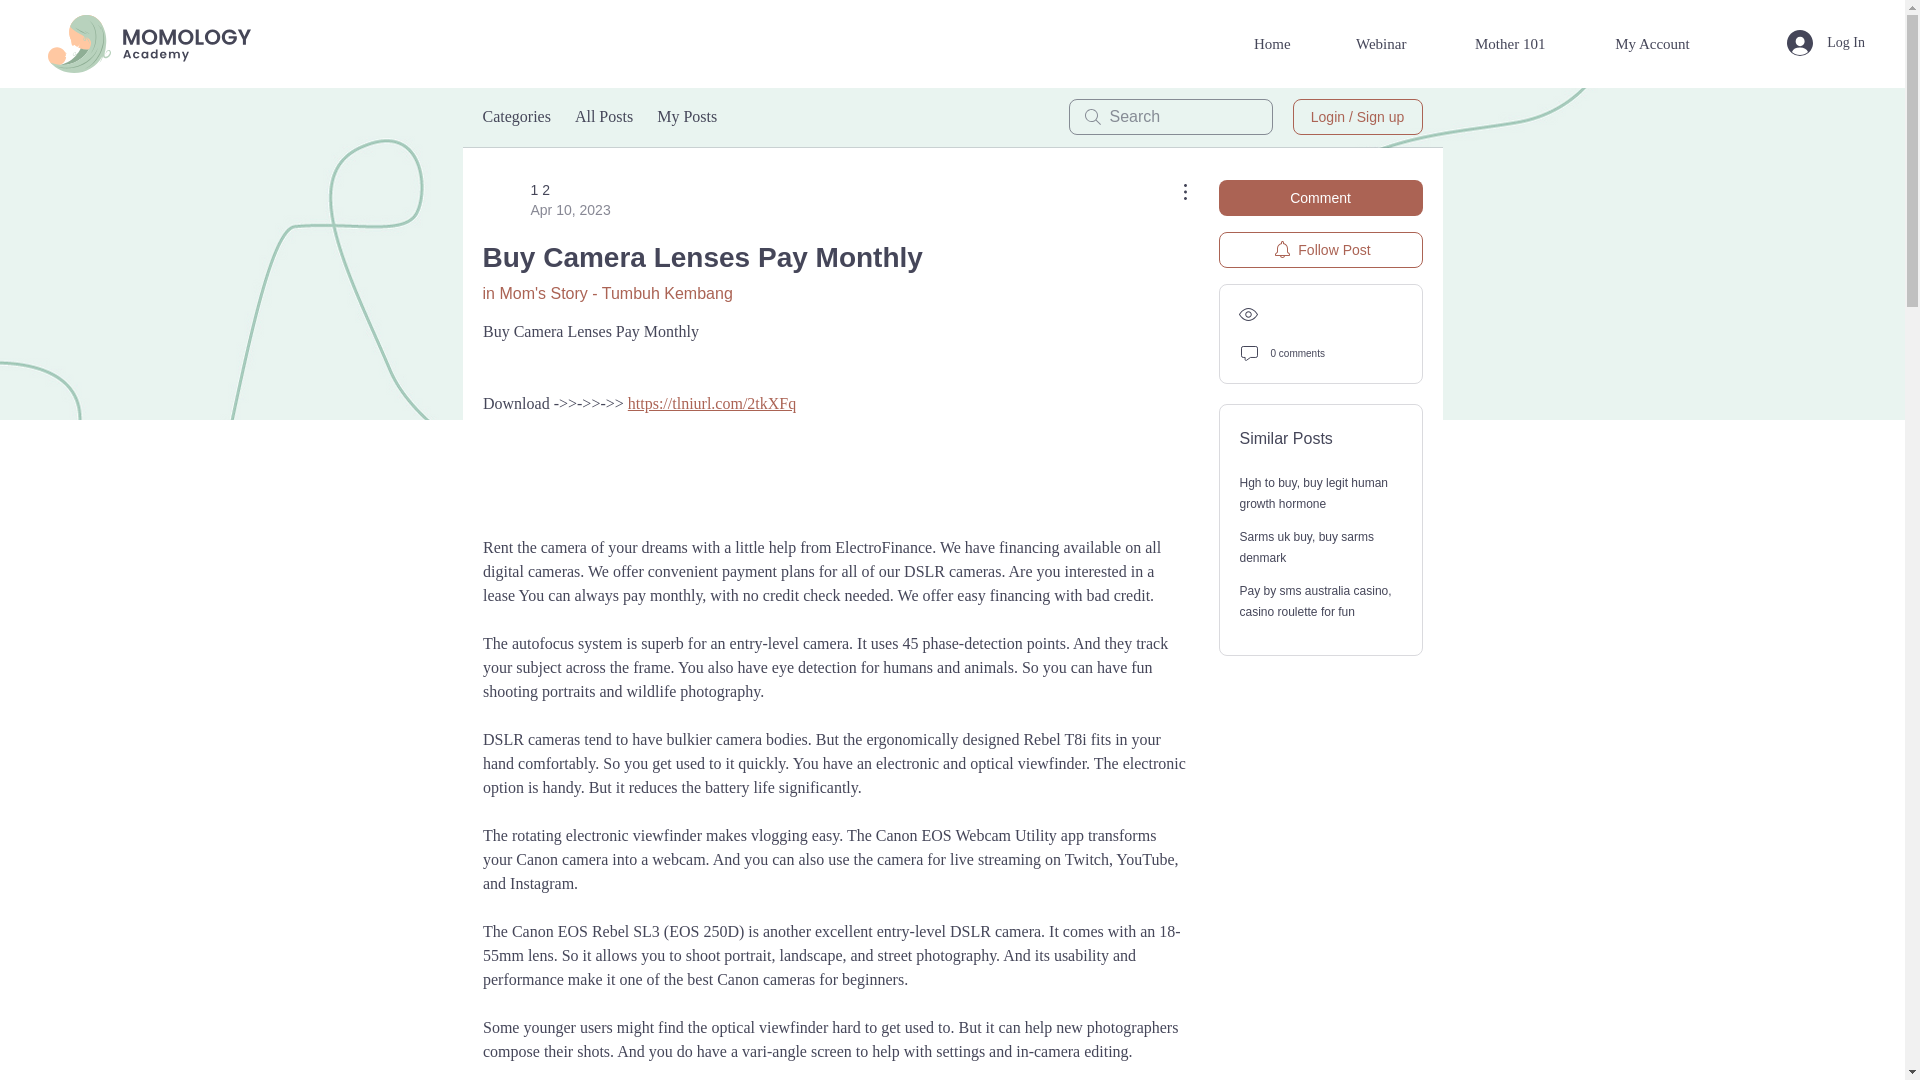 The image size is (1920, 1080). Describe the element at coordinates (1320, 250) in the screenshot. I see `Follow Post` at that location.